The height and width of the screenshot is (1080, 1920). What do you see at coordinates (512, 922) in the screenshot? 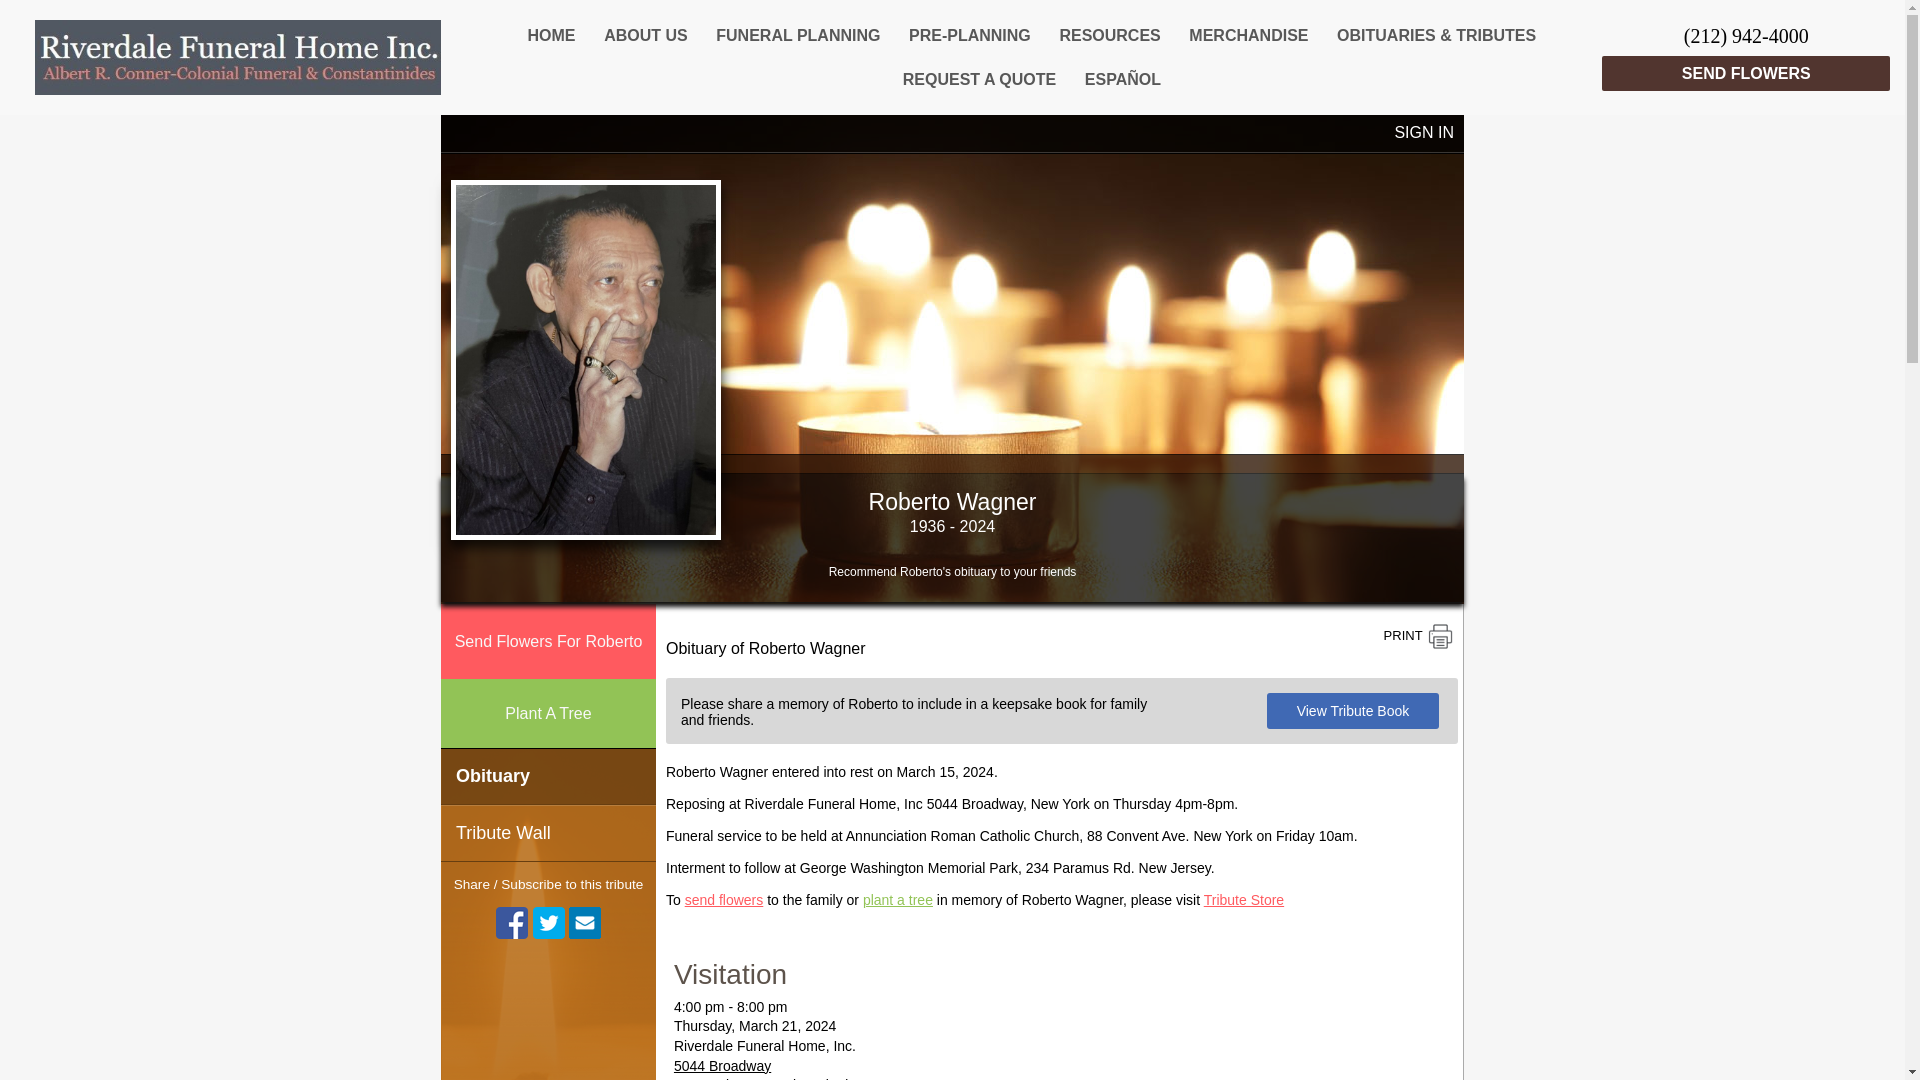
I see `Facebook` at bounding box center [512, 922].